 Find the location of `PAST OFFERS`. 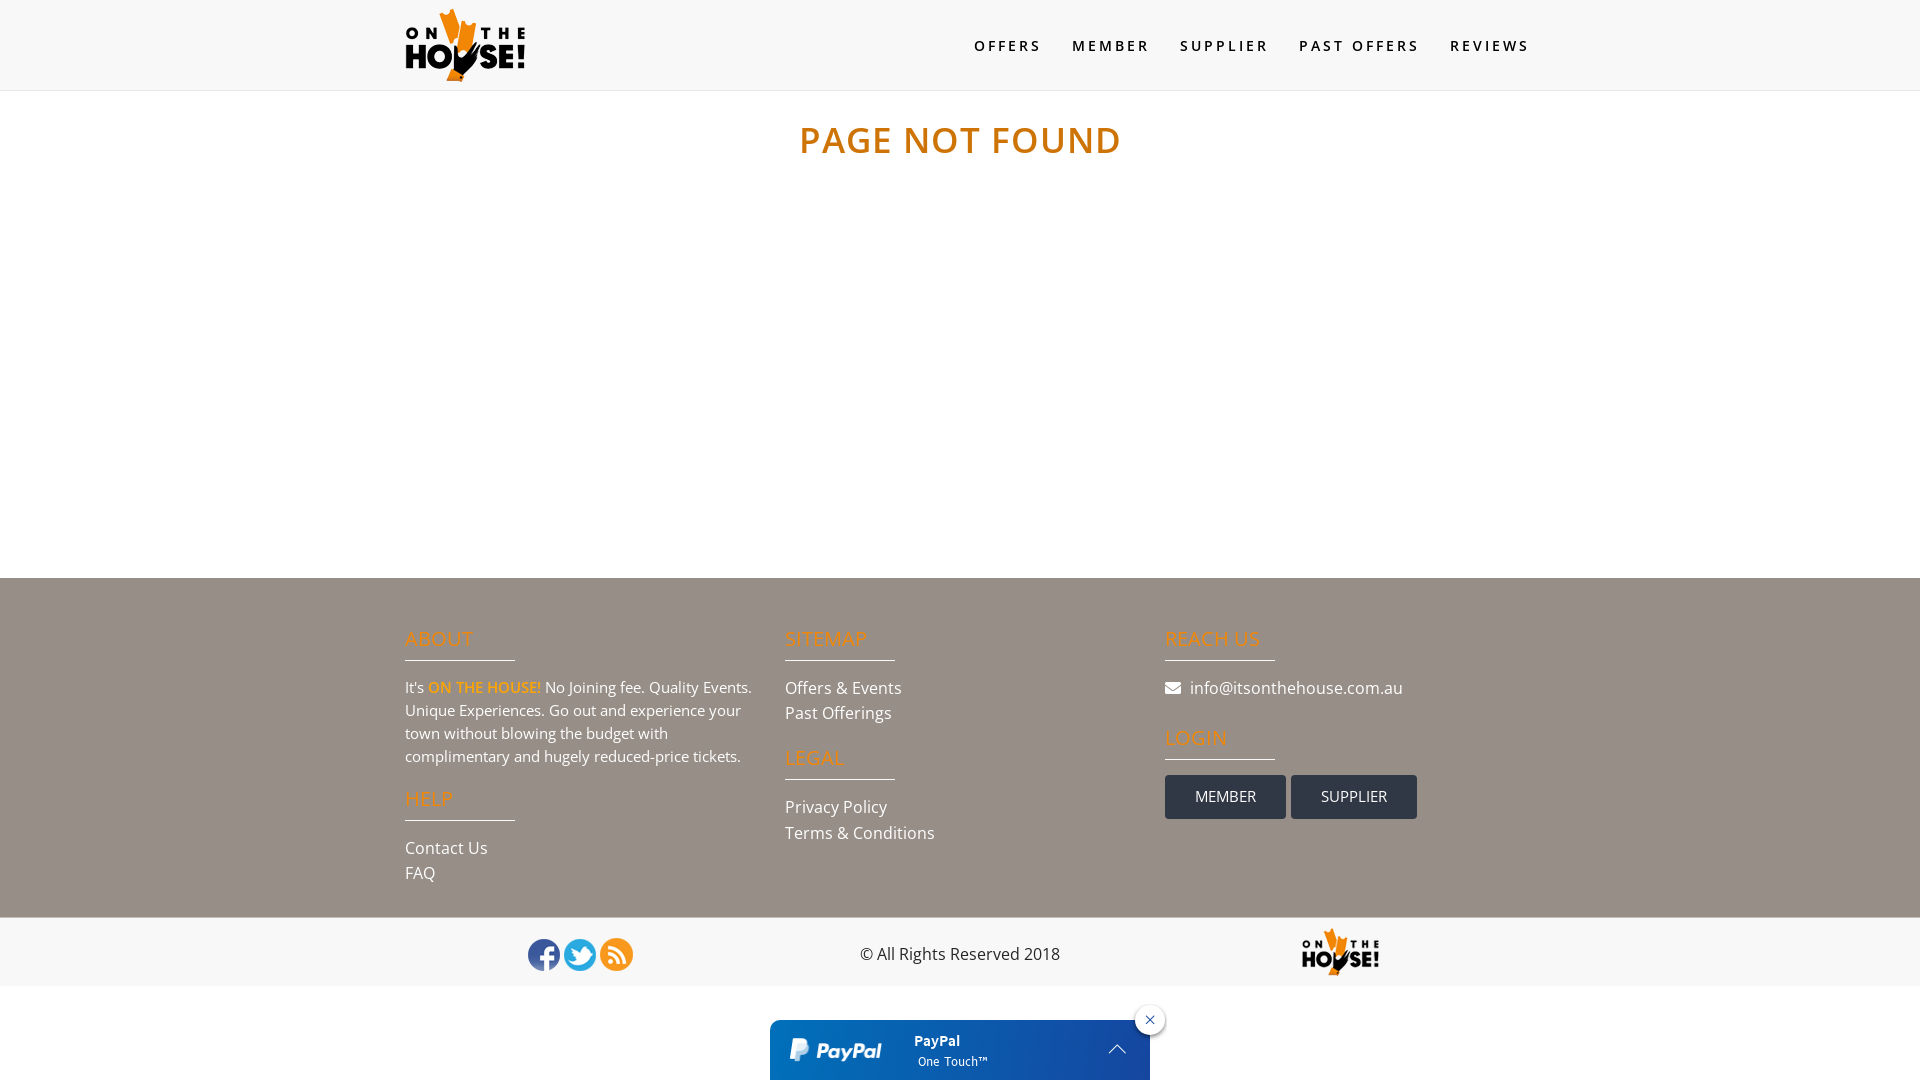

PAST OFFERS is located at coordinates (1360, 46).